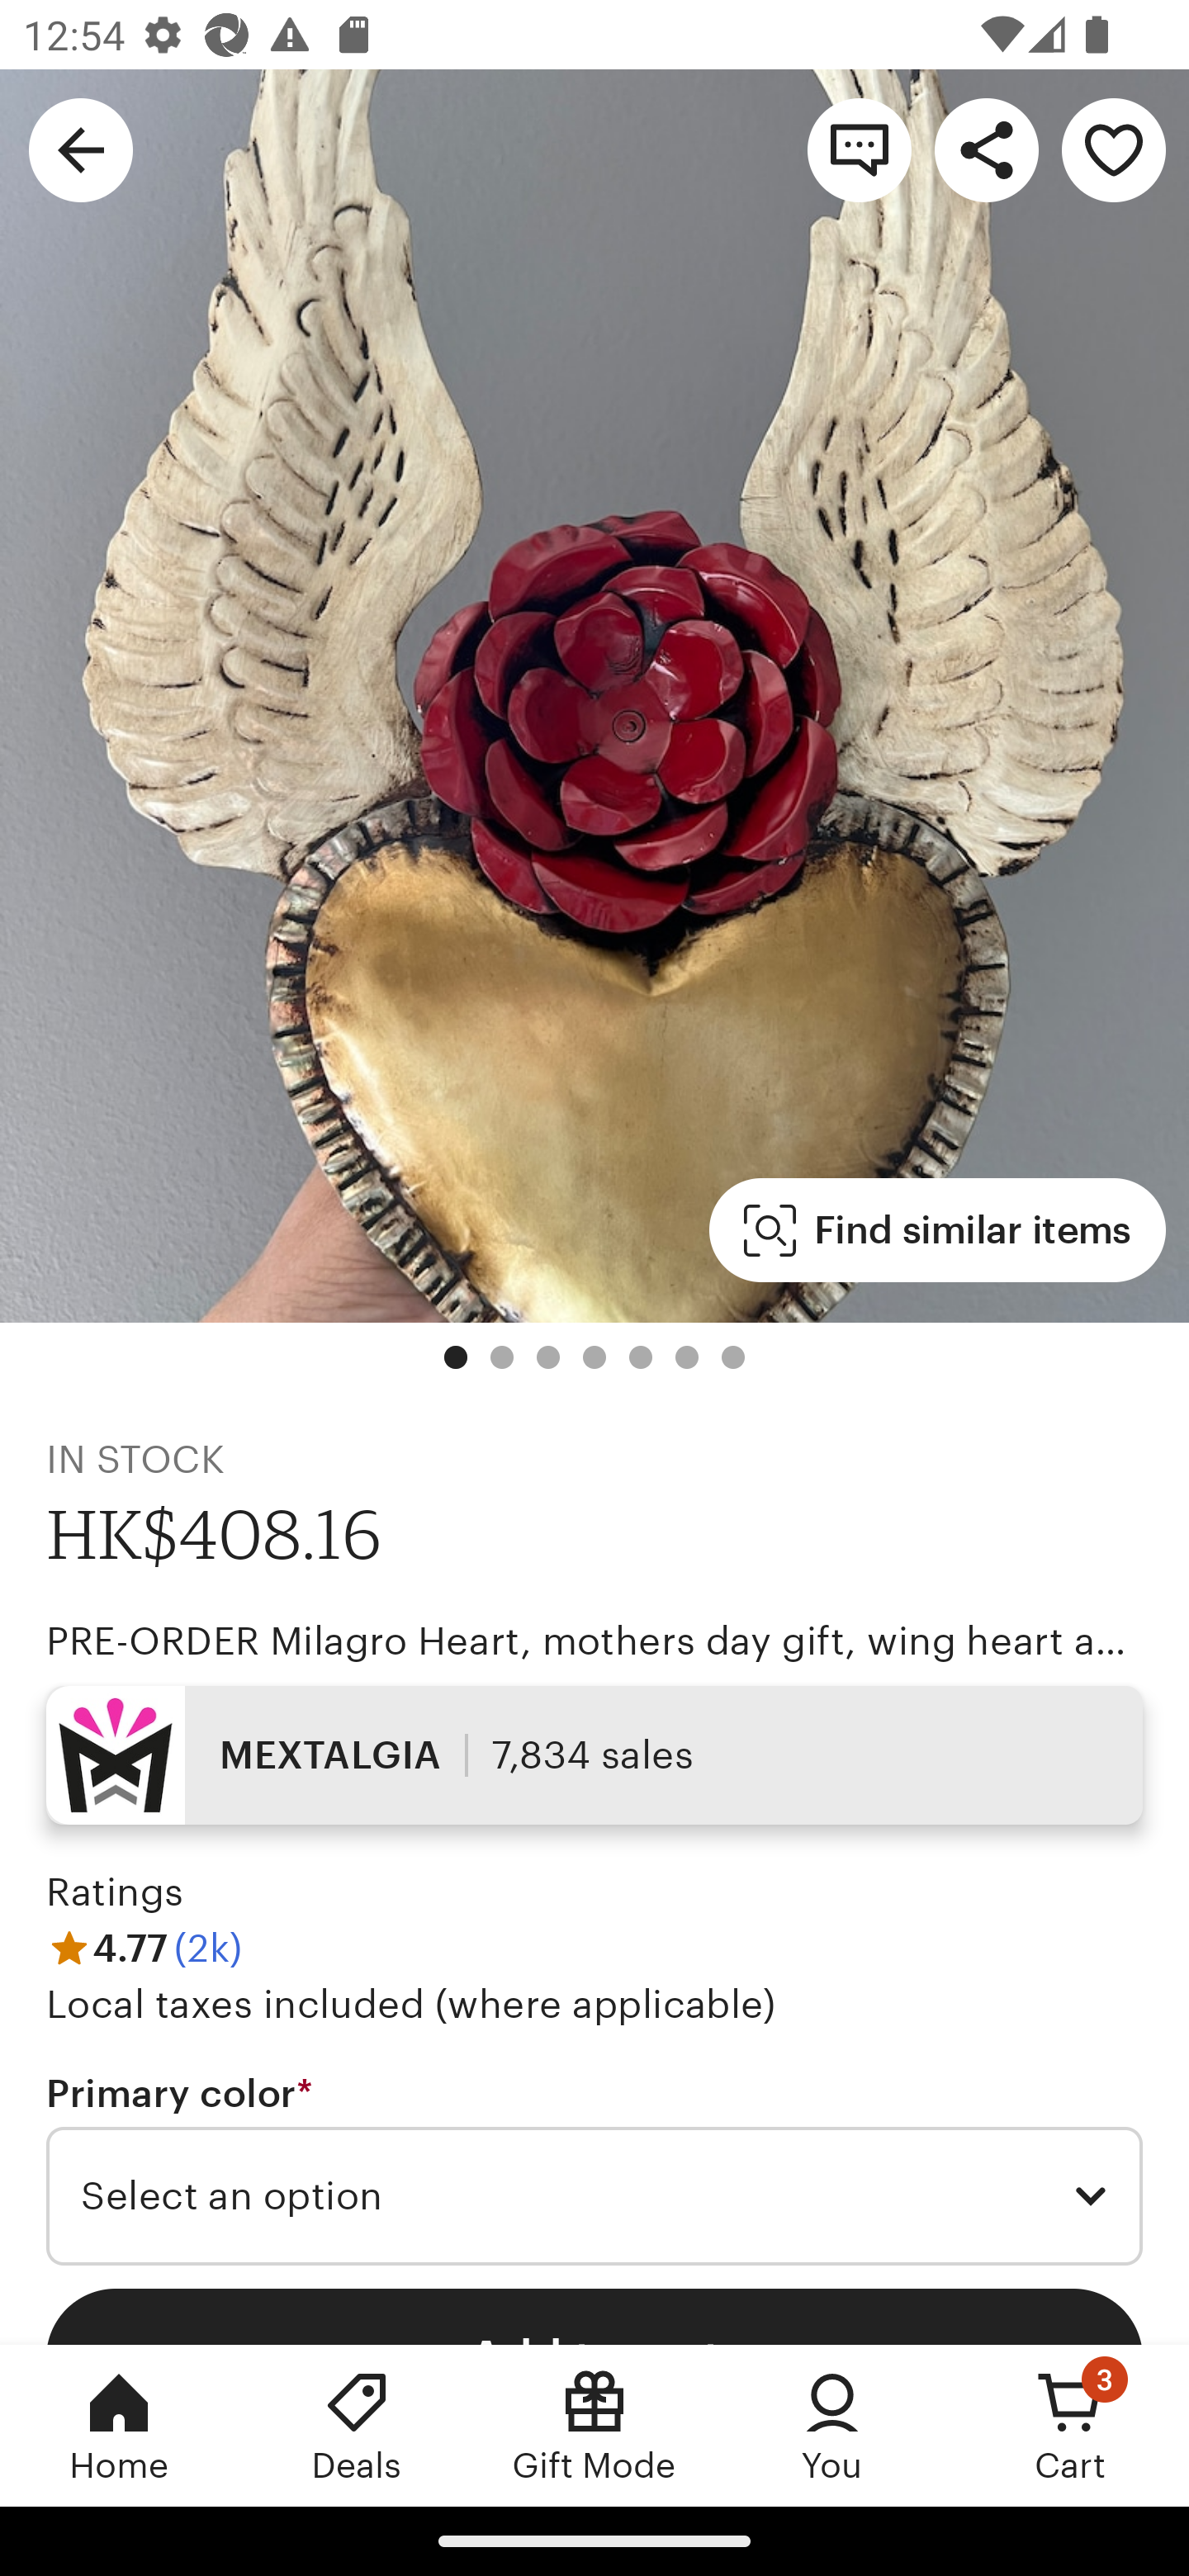 The image size is (1189, 2576). I want to click on Deals, so click(357, 2425).